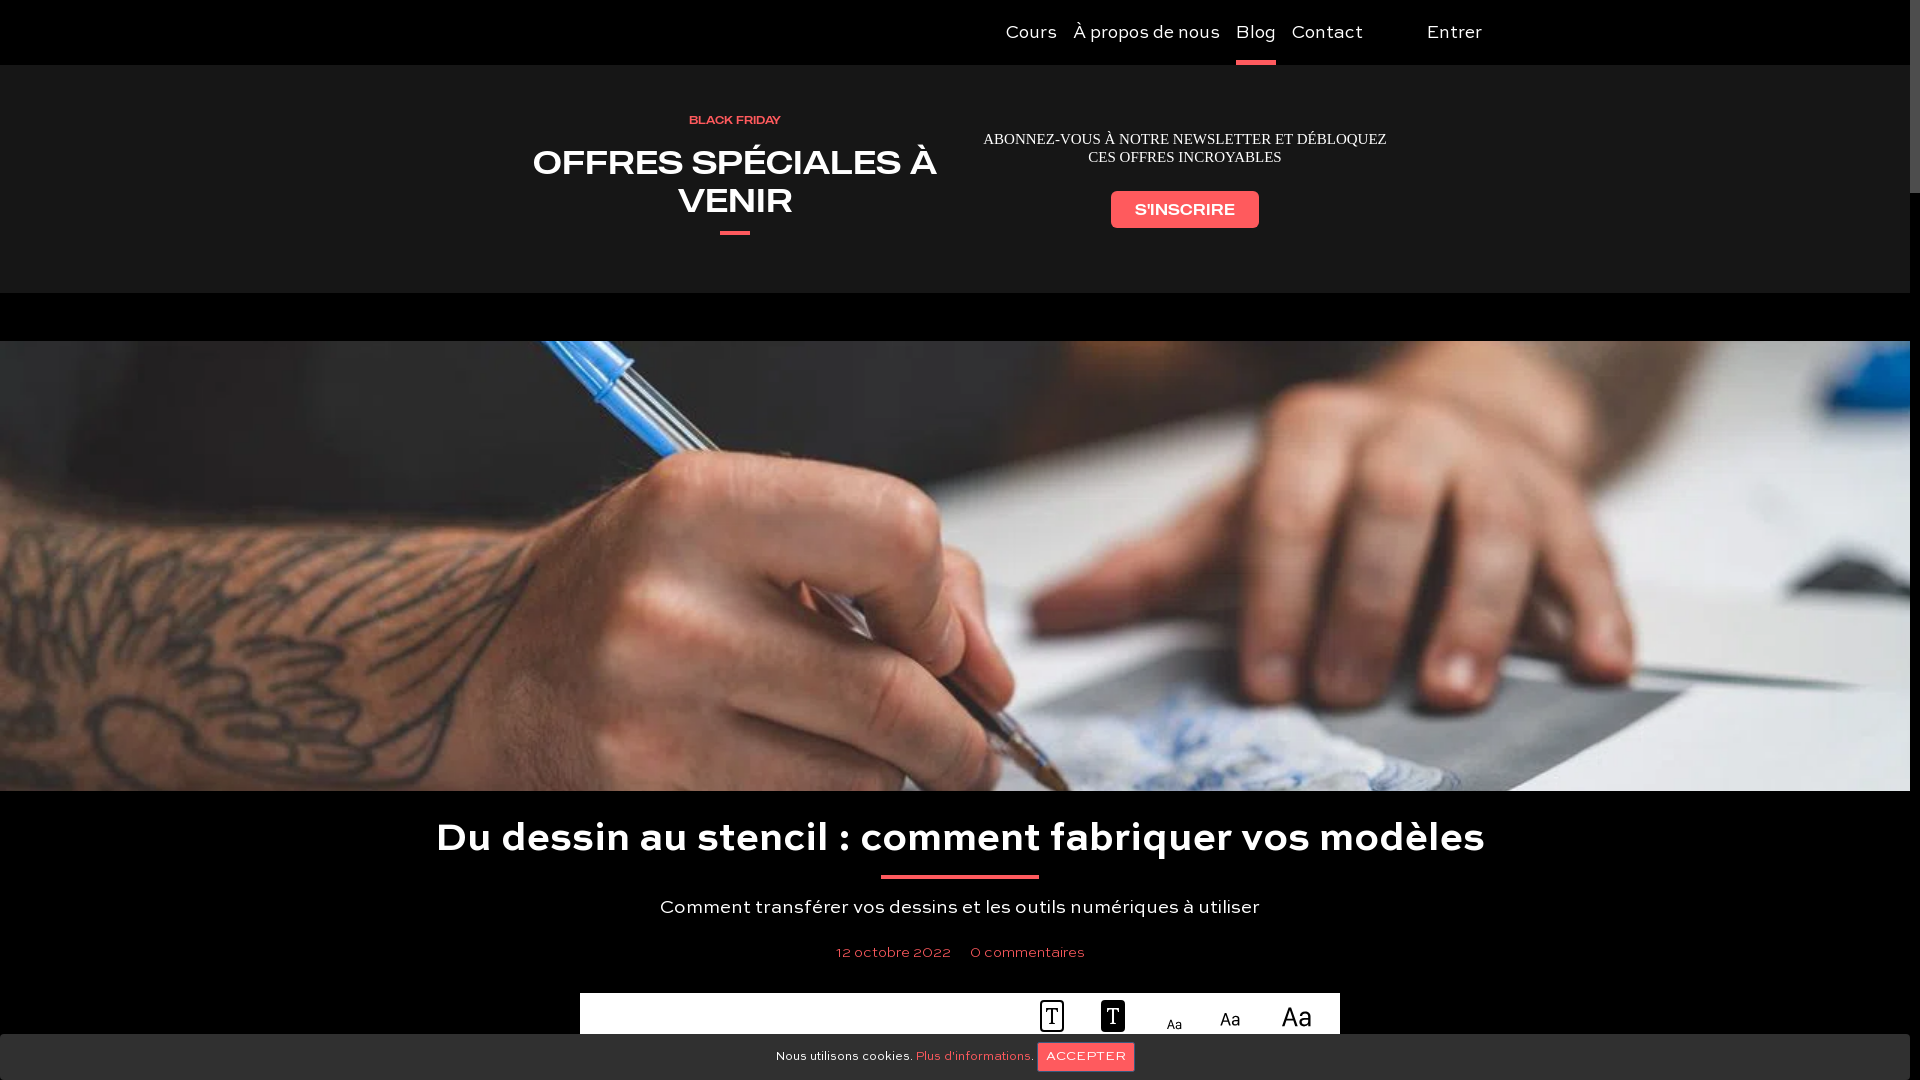  Describe the element at coordinates (1256, 36) in the screenshot. I see `Blog` at that location.